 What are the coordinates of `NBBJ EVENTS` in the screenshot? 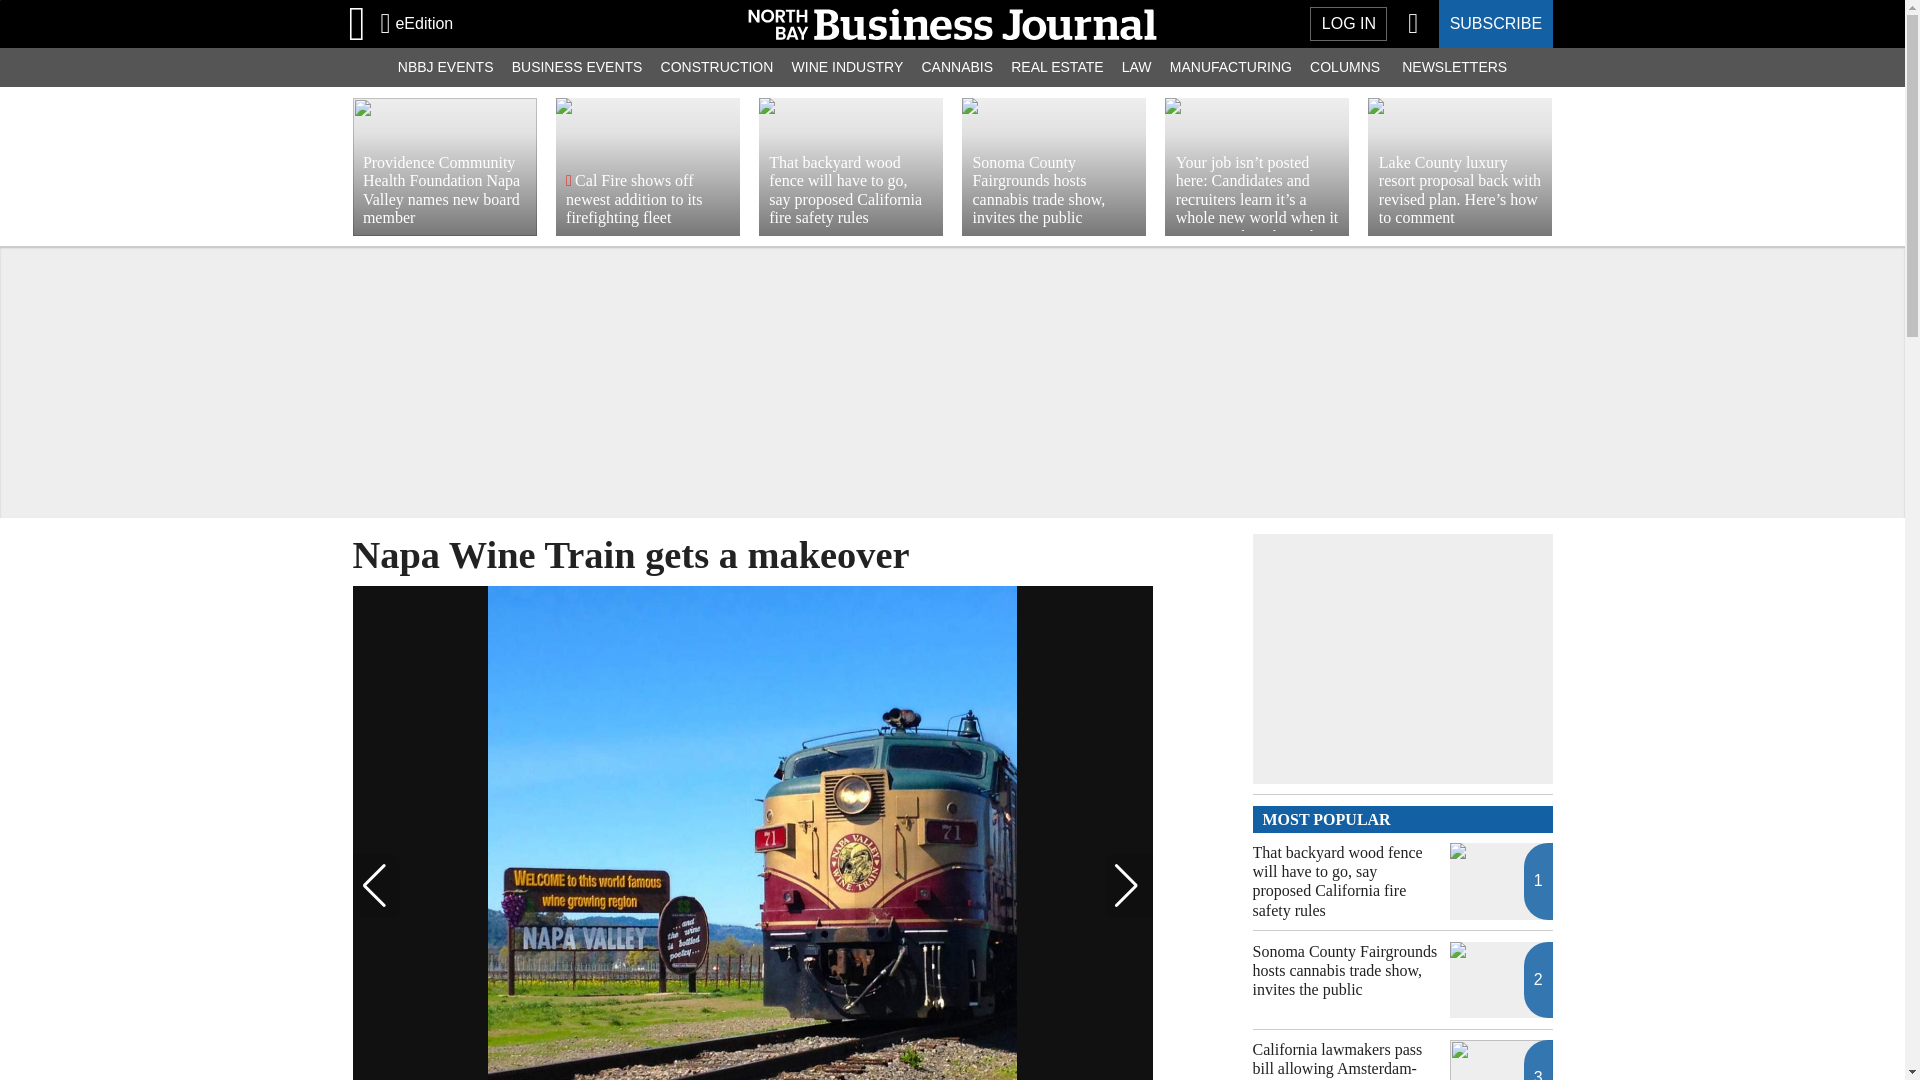 It's located at (446, 67).